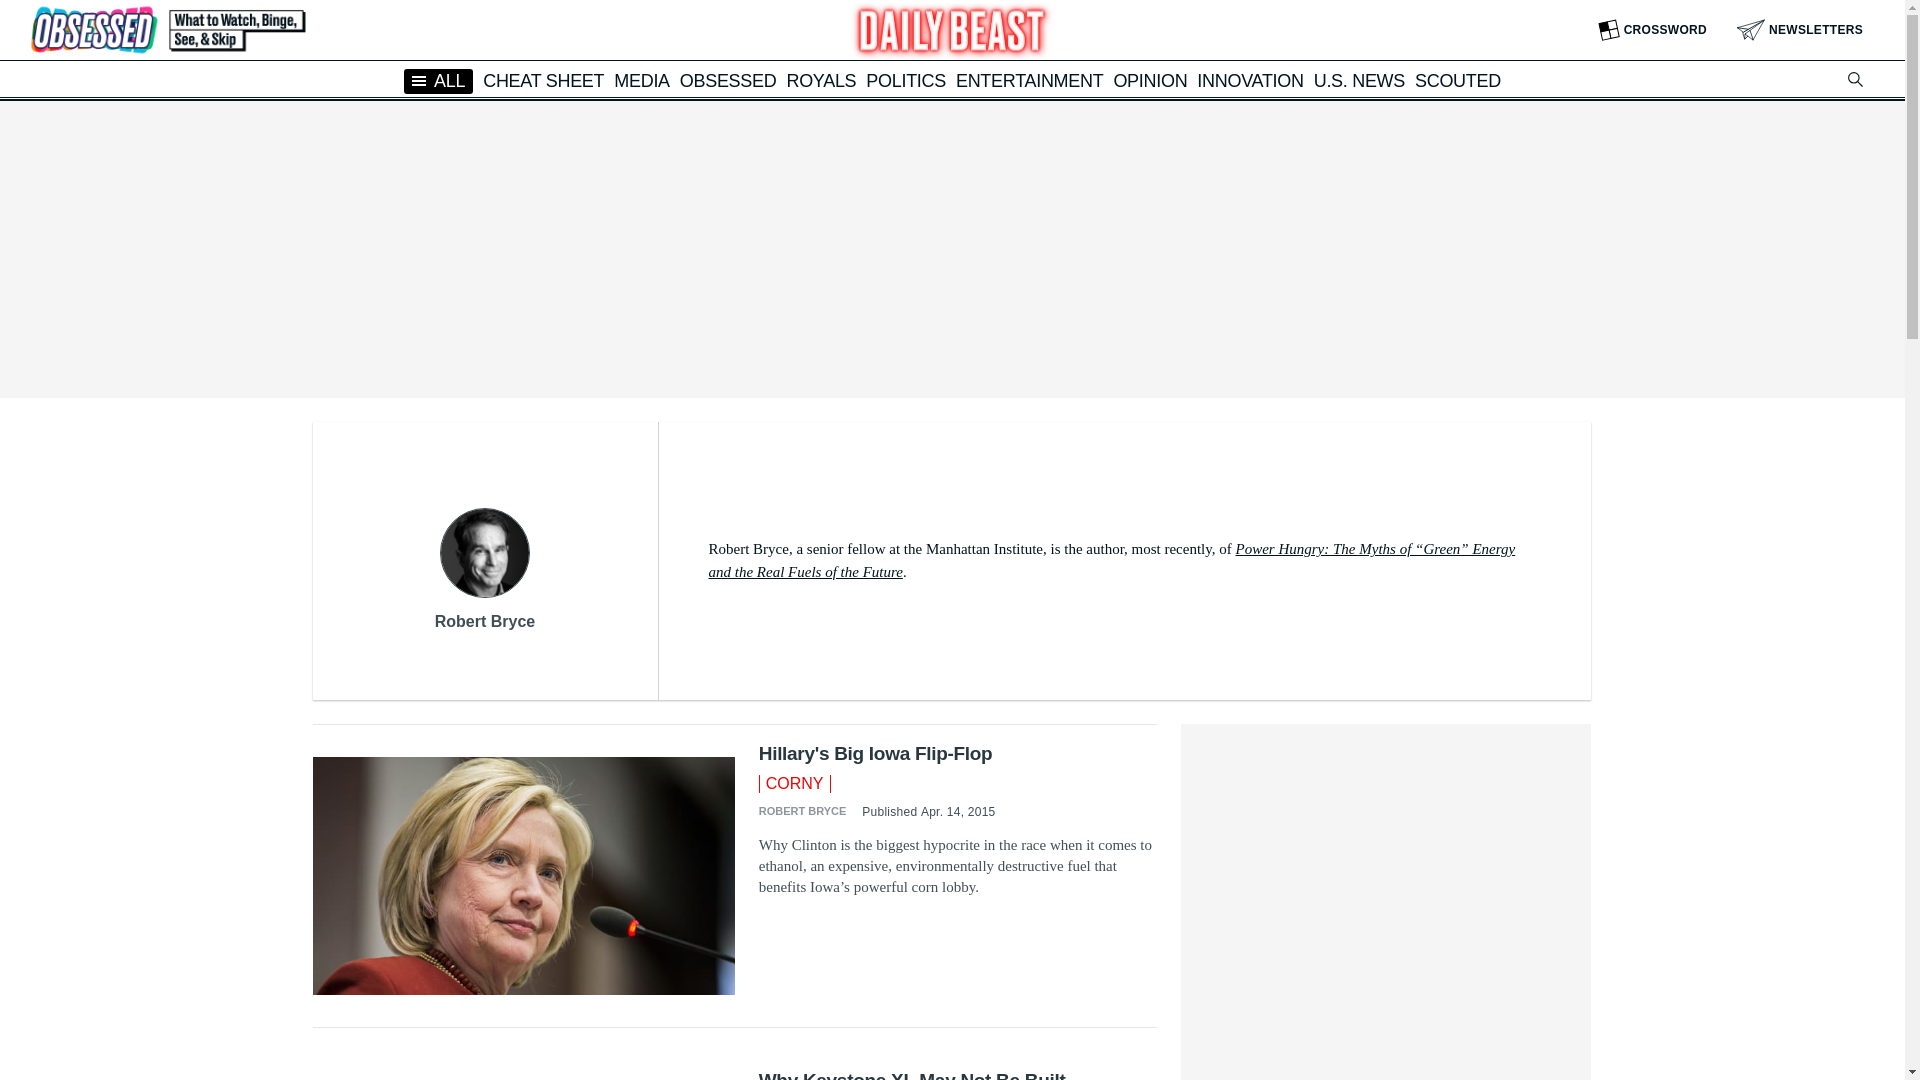  Describe the element at coordinates (438, 80) in the screenshot. I see `ALL` at that location.